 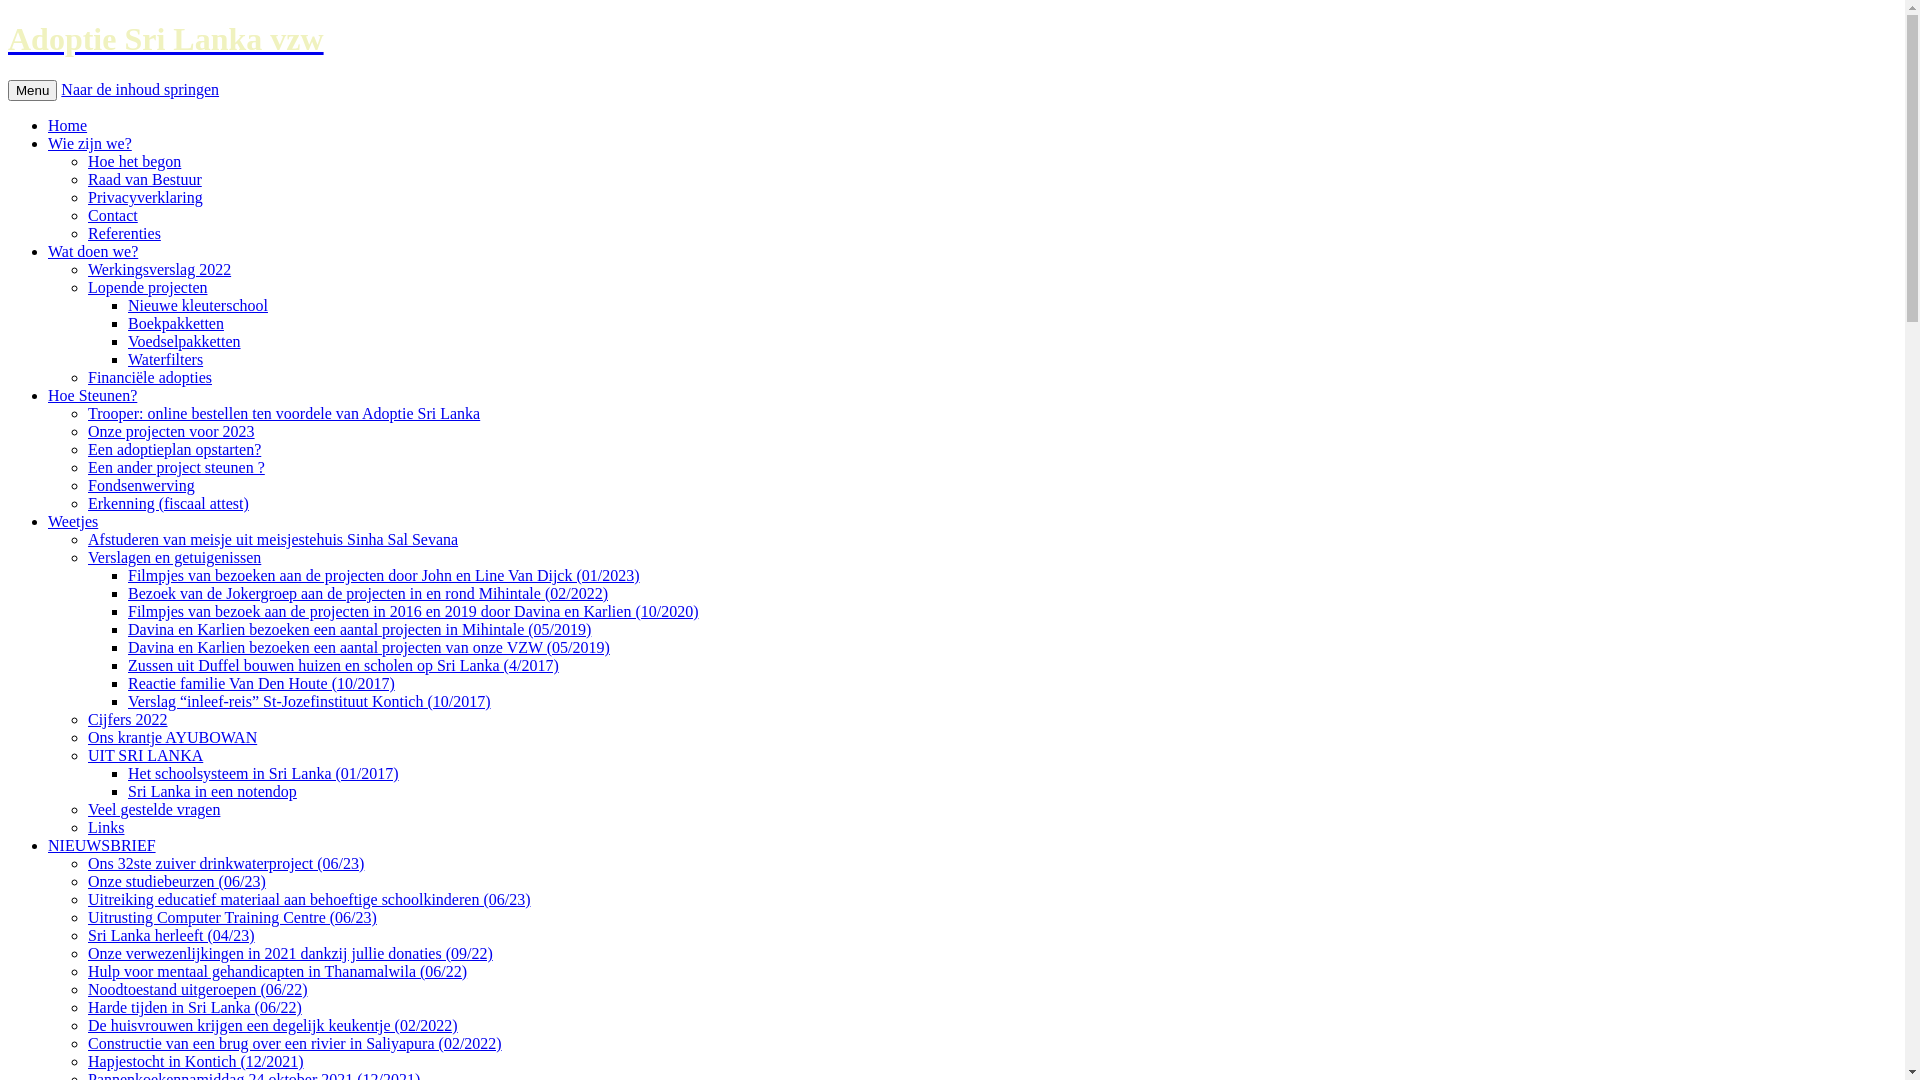 What do you see at coordinates (168, 504) in the screenshot?
I see `Erkenning (fiscaal attest)` at bounding box center [168, 504].